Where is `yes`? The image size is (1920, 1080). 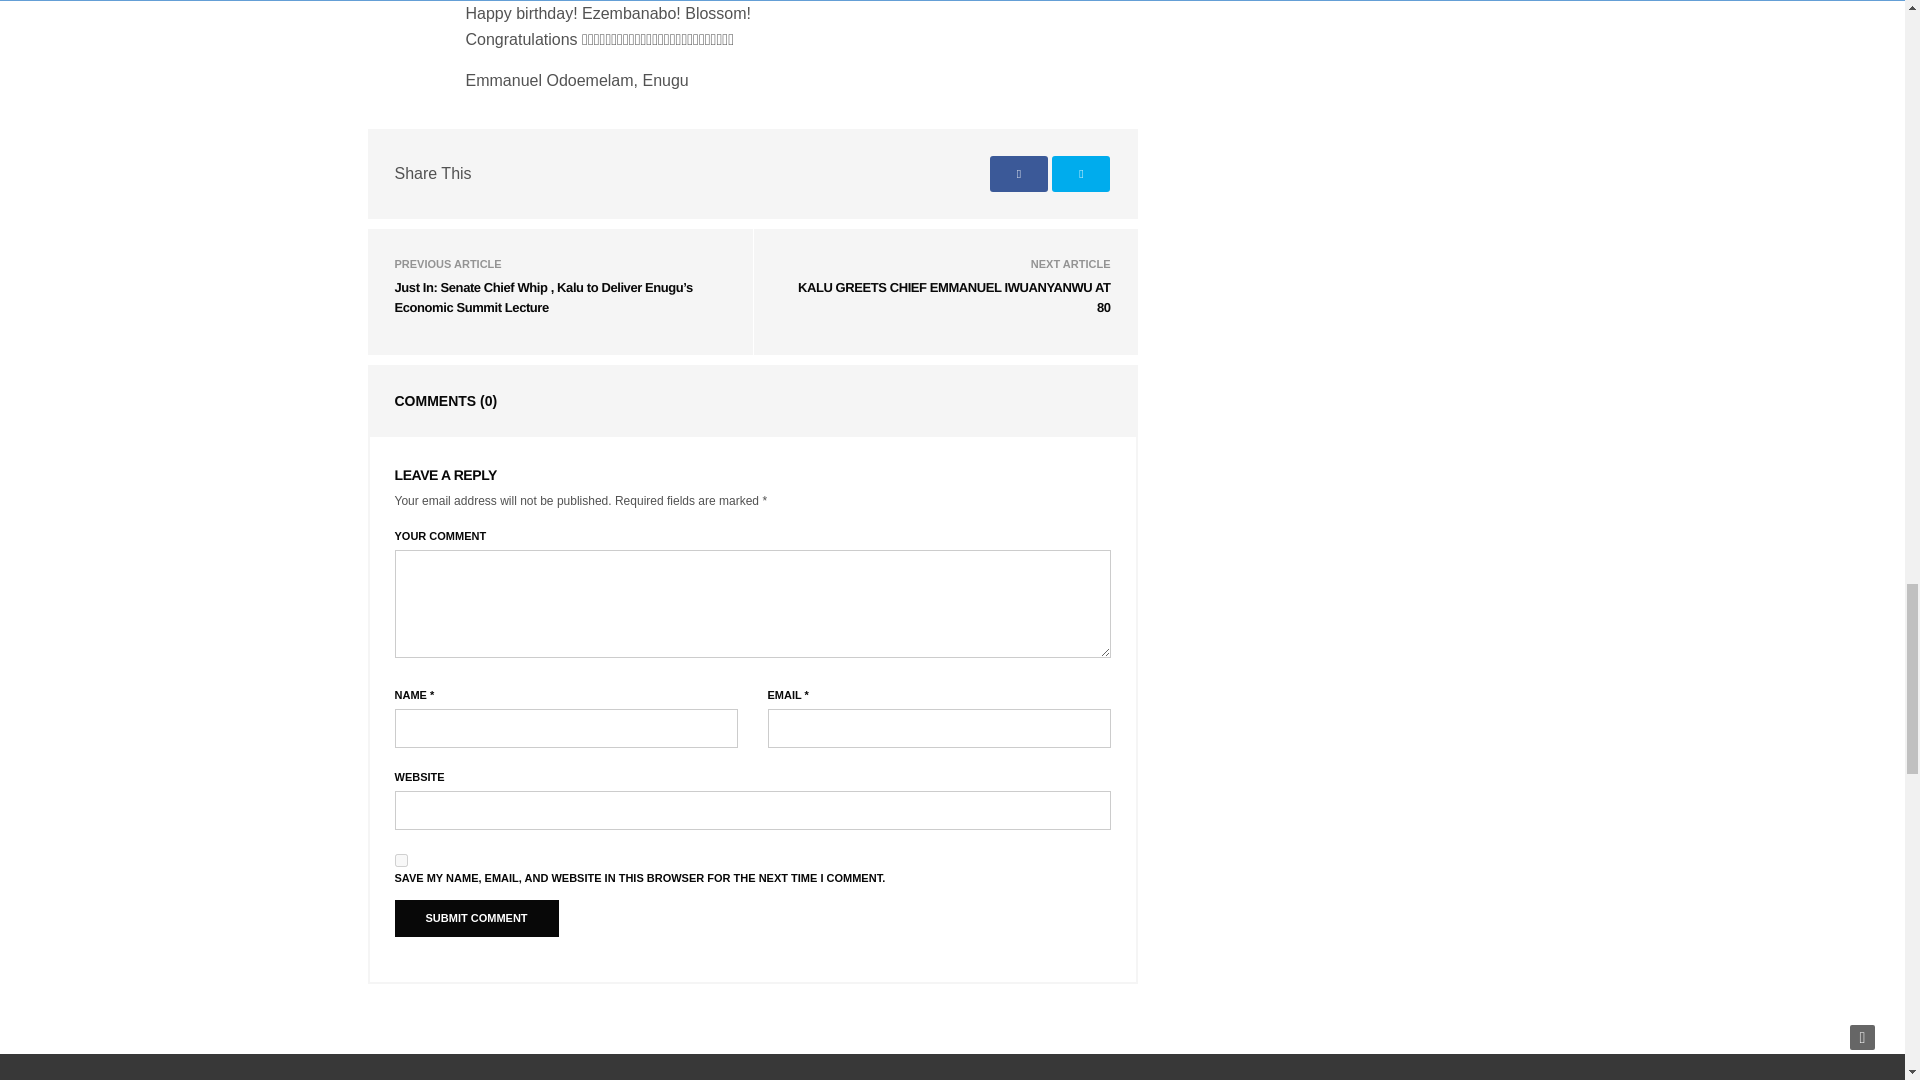
yes is located at coordinates (400, 860).